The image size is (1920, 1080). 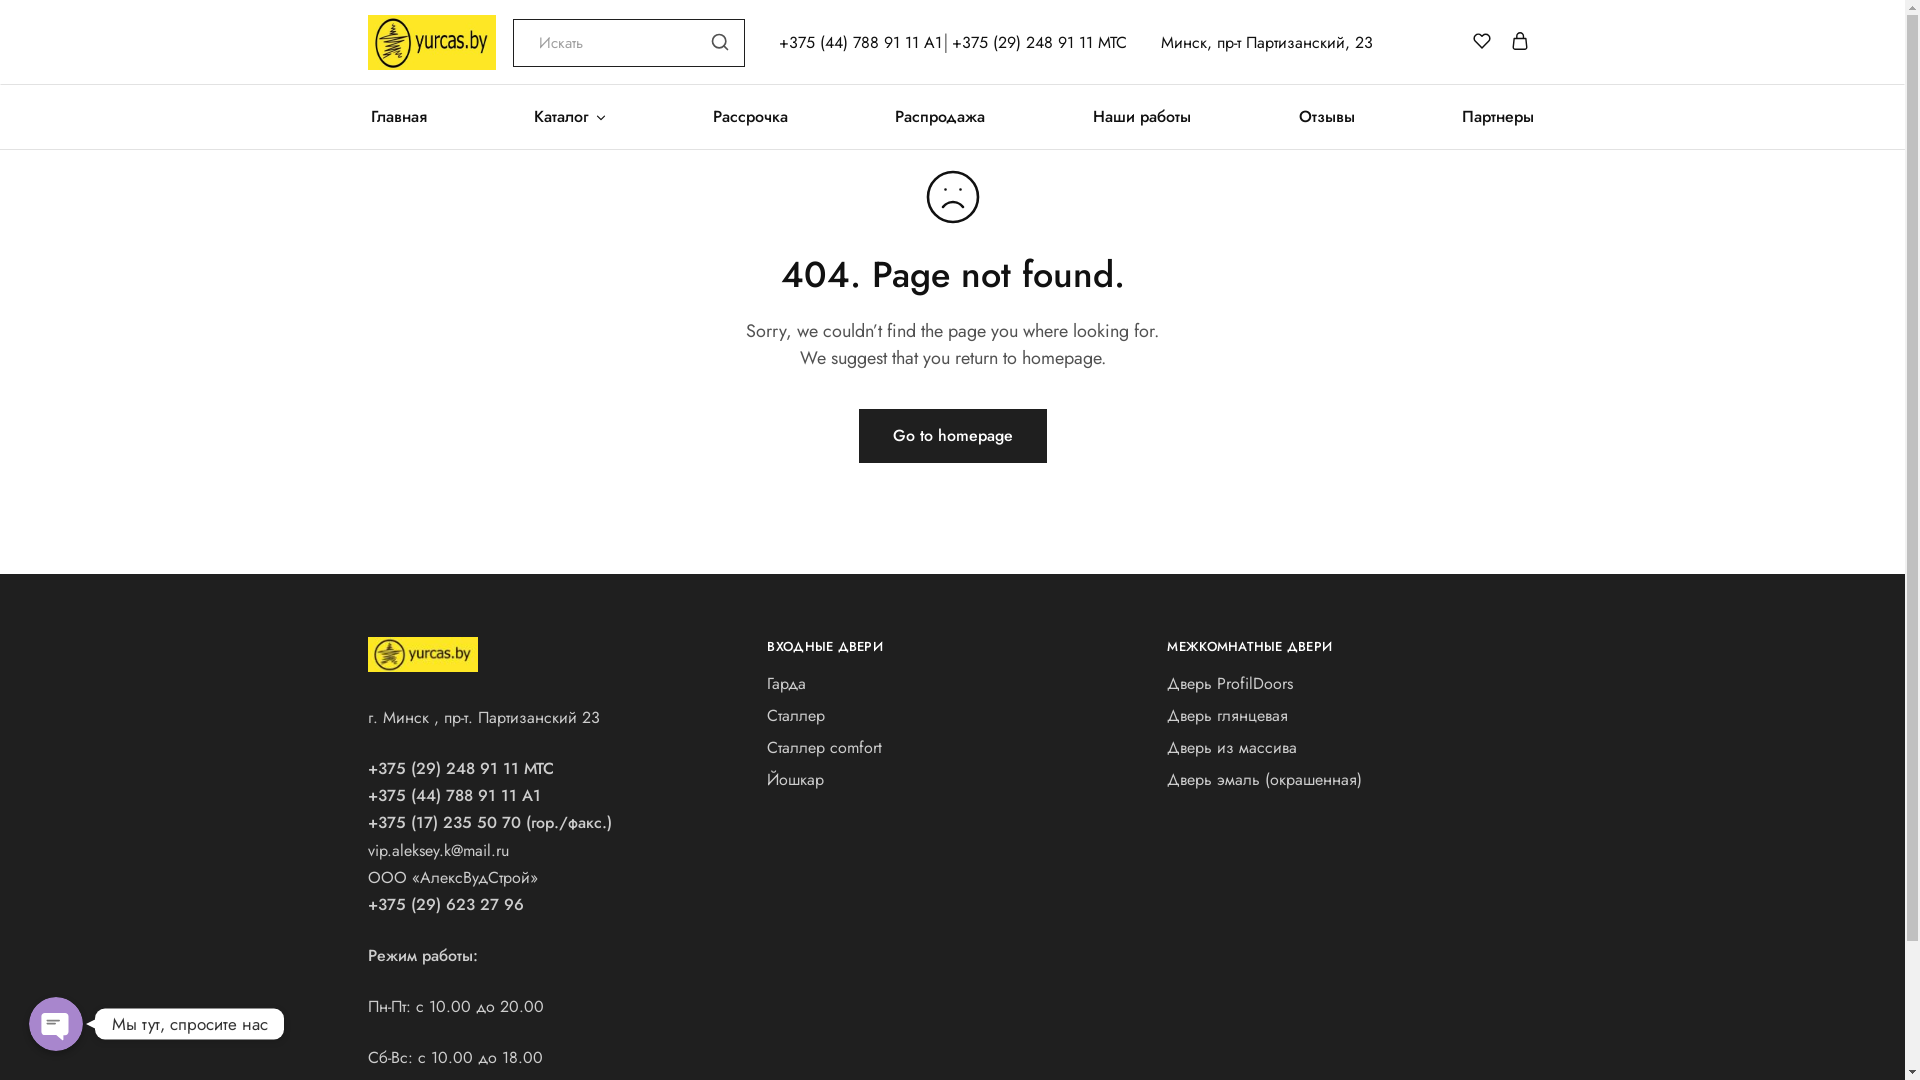 I want to click on +375 (17) 235 50 70, so click(x=444, y=822).